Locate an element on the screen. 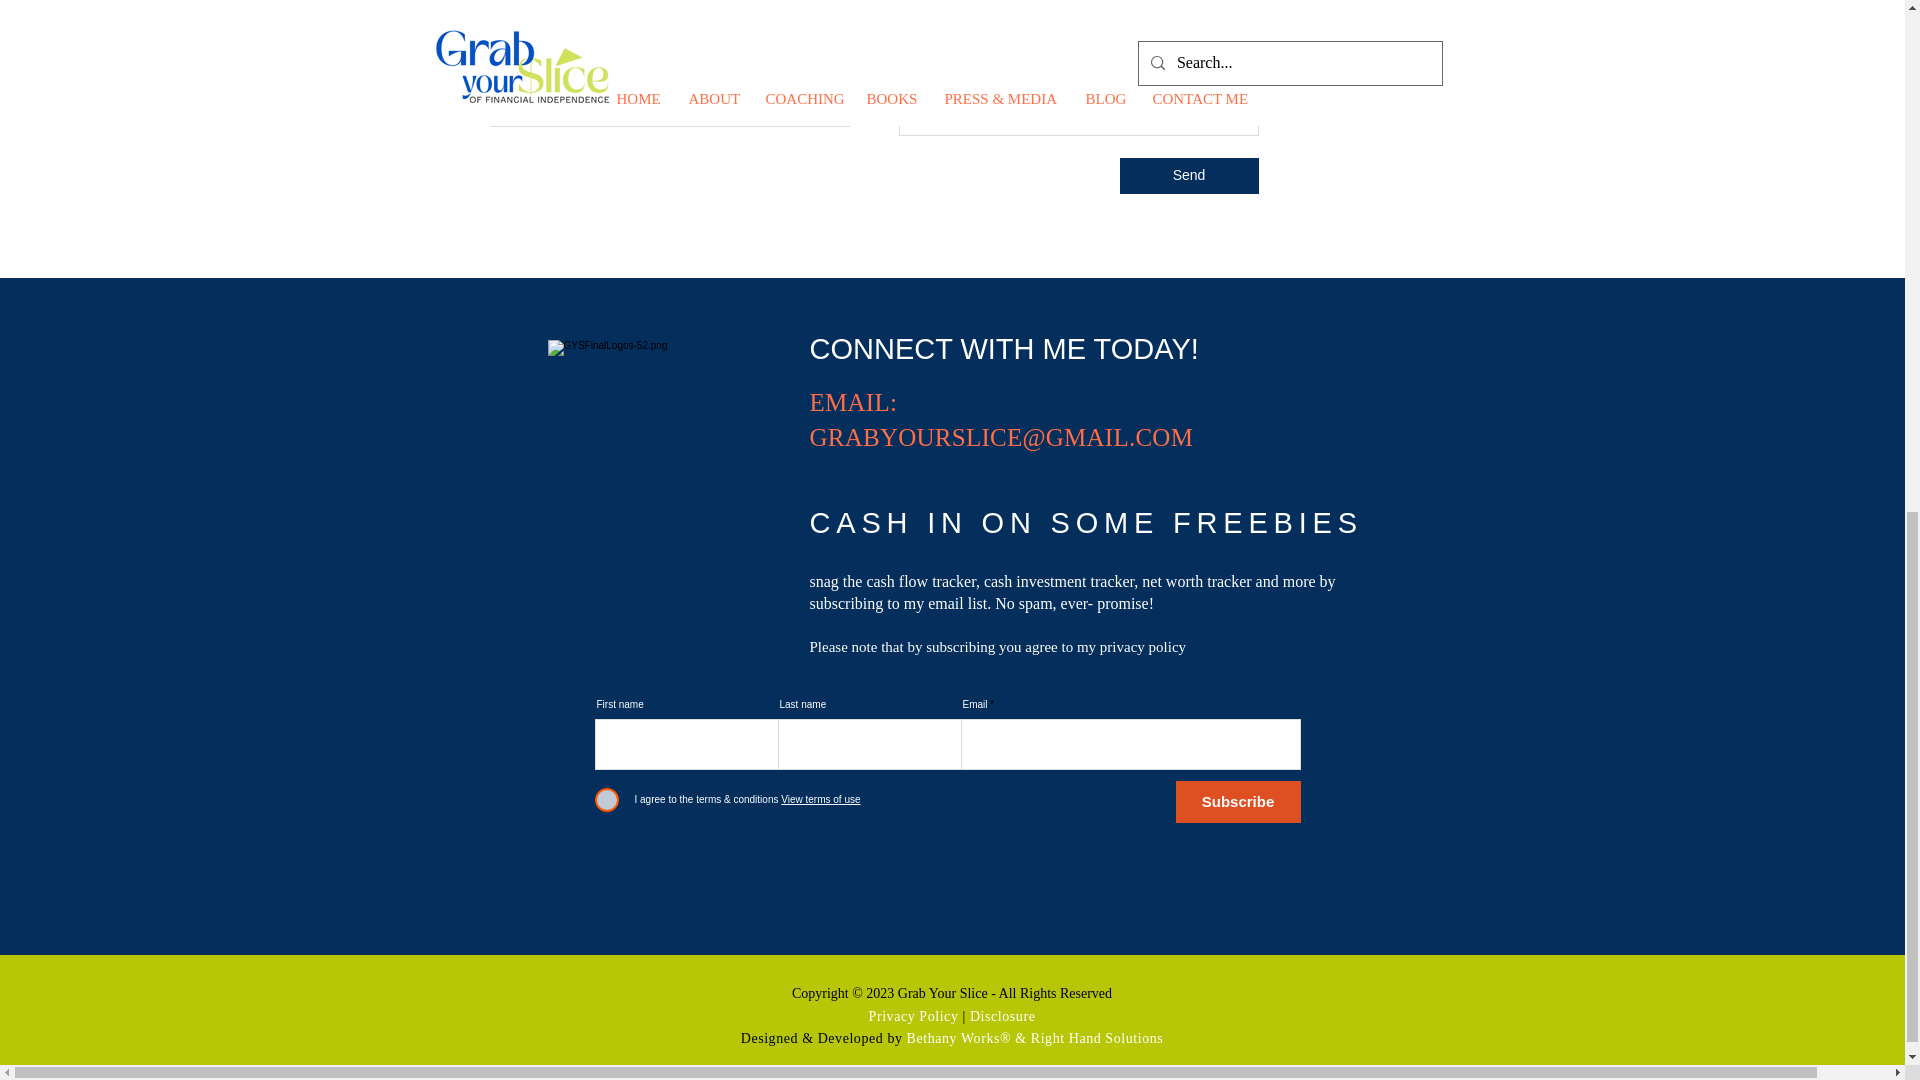  Disclosure is located at coordinates (1002, 1016).